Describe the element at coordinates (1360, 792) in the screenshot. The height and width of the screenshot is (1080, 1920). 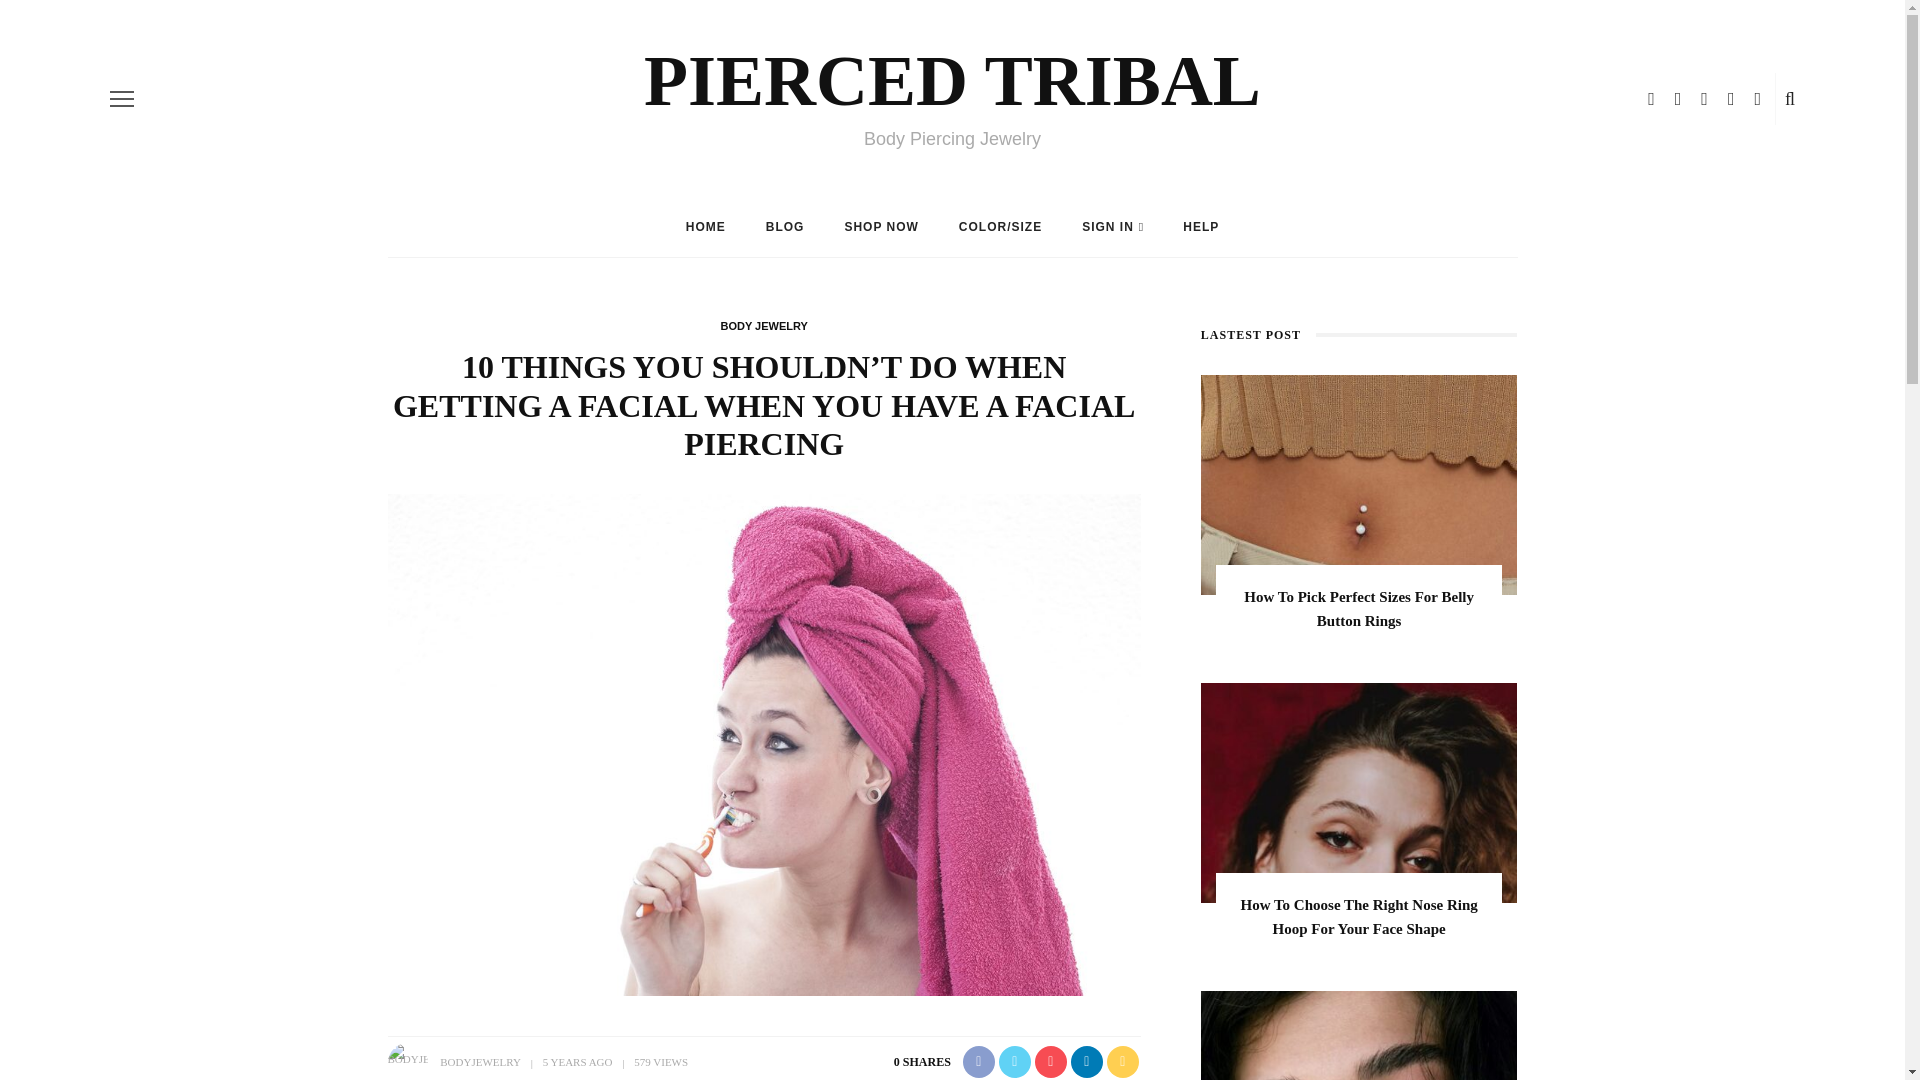
I see `How To Choose The Right Nose Ring Hoop For Your Face Shape` at that location.